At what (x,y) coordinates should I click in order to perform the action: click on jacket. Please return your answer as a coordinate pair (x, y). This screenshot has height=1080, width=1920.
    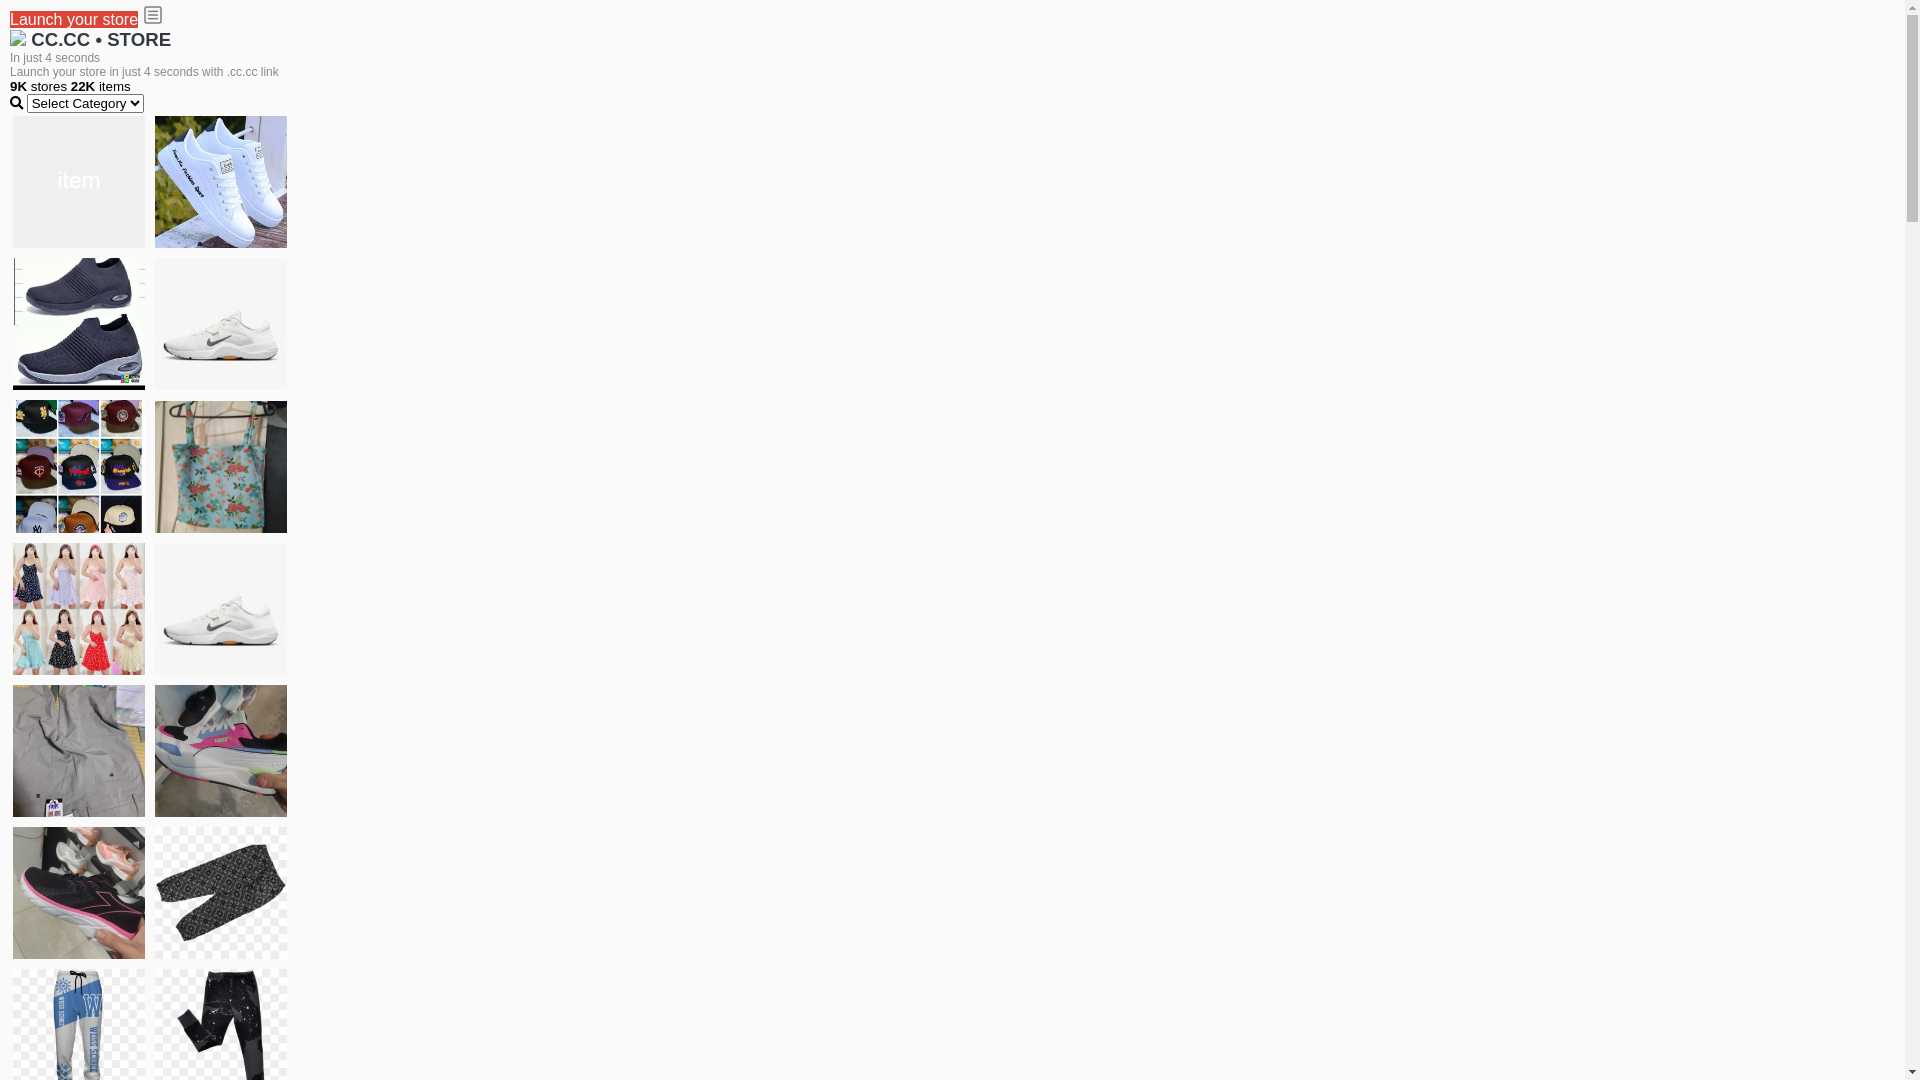
    Looking at the image, I should click on (79, 182).